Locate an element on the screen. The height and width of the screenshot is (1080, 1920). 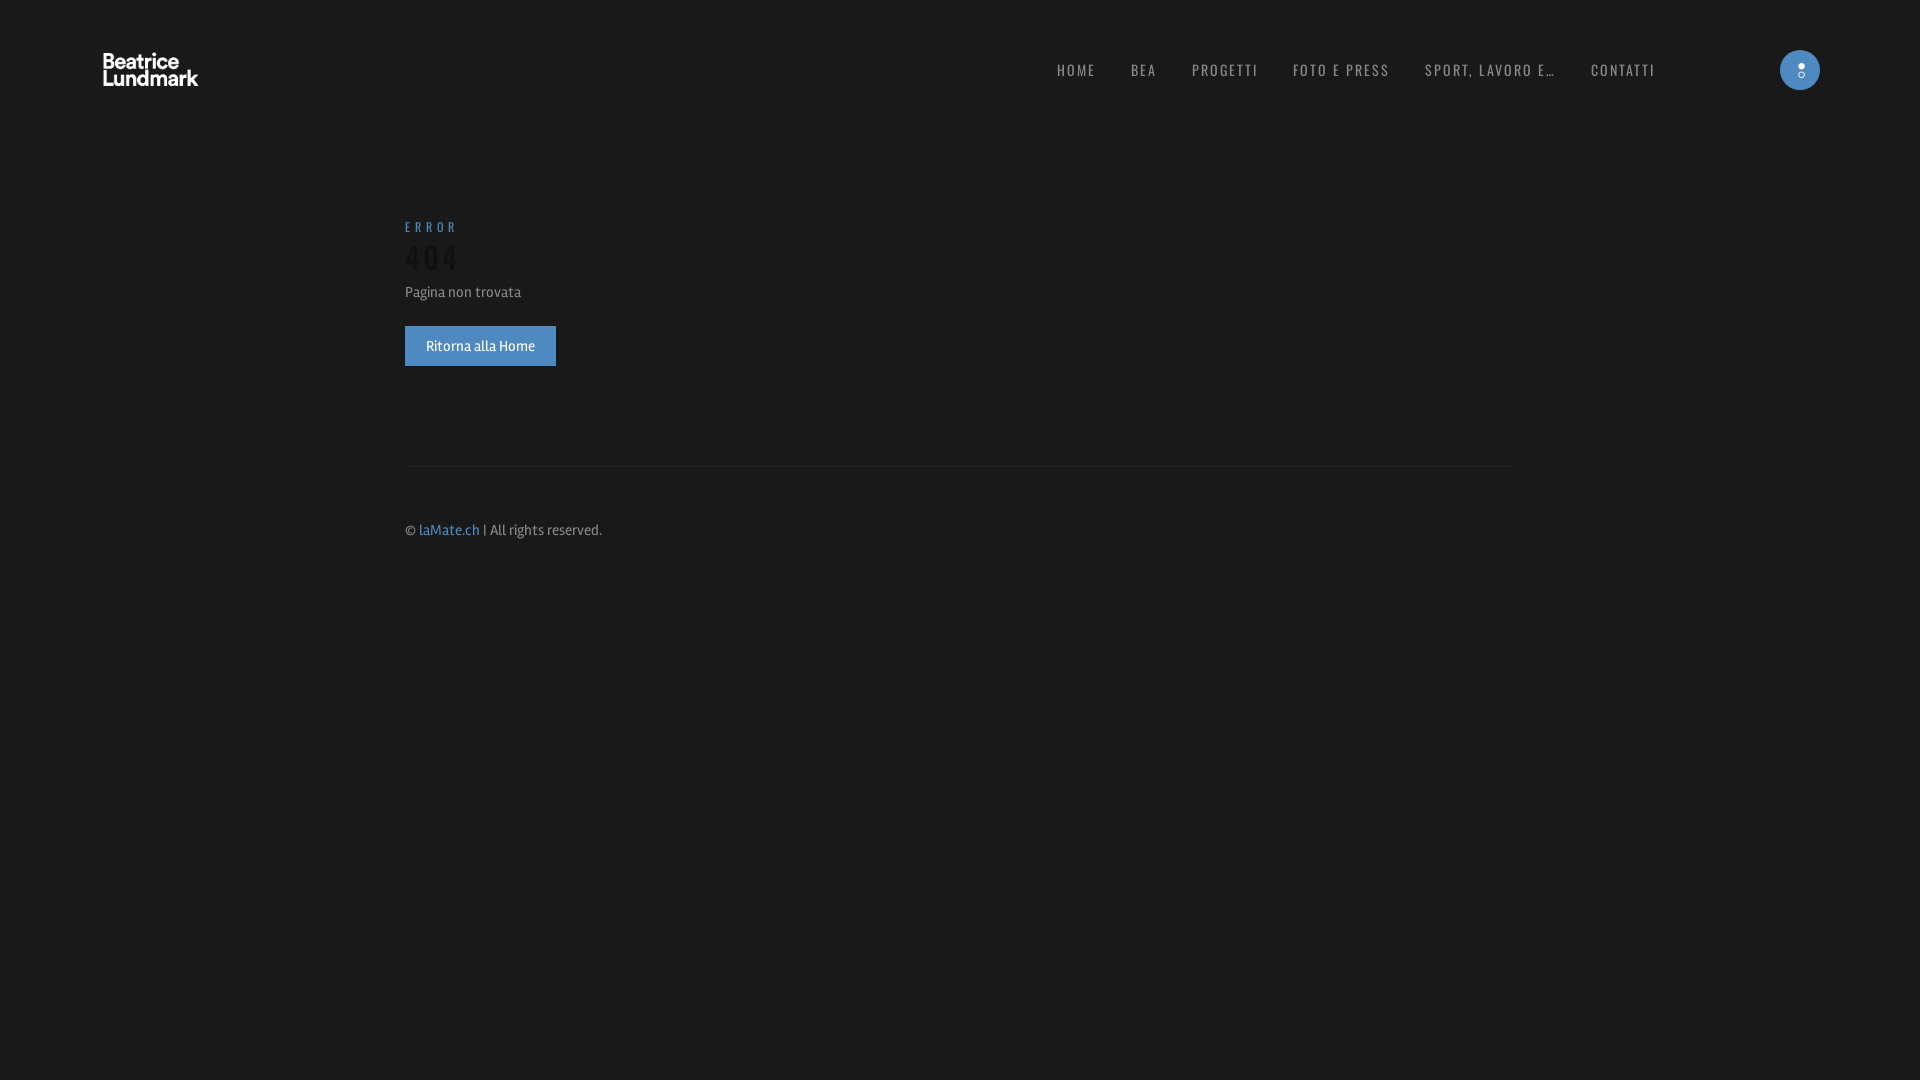
Ritorna alla Home is located at coordinates (480, 346).